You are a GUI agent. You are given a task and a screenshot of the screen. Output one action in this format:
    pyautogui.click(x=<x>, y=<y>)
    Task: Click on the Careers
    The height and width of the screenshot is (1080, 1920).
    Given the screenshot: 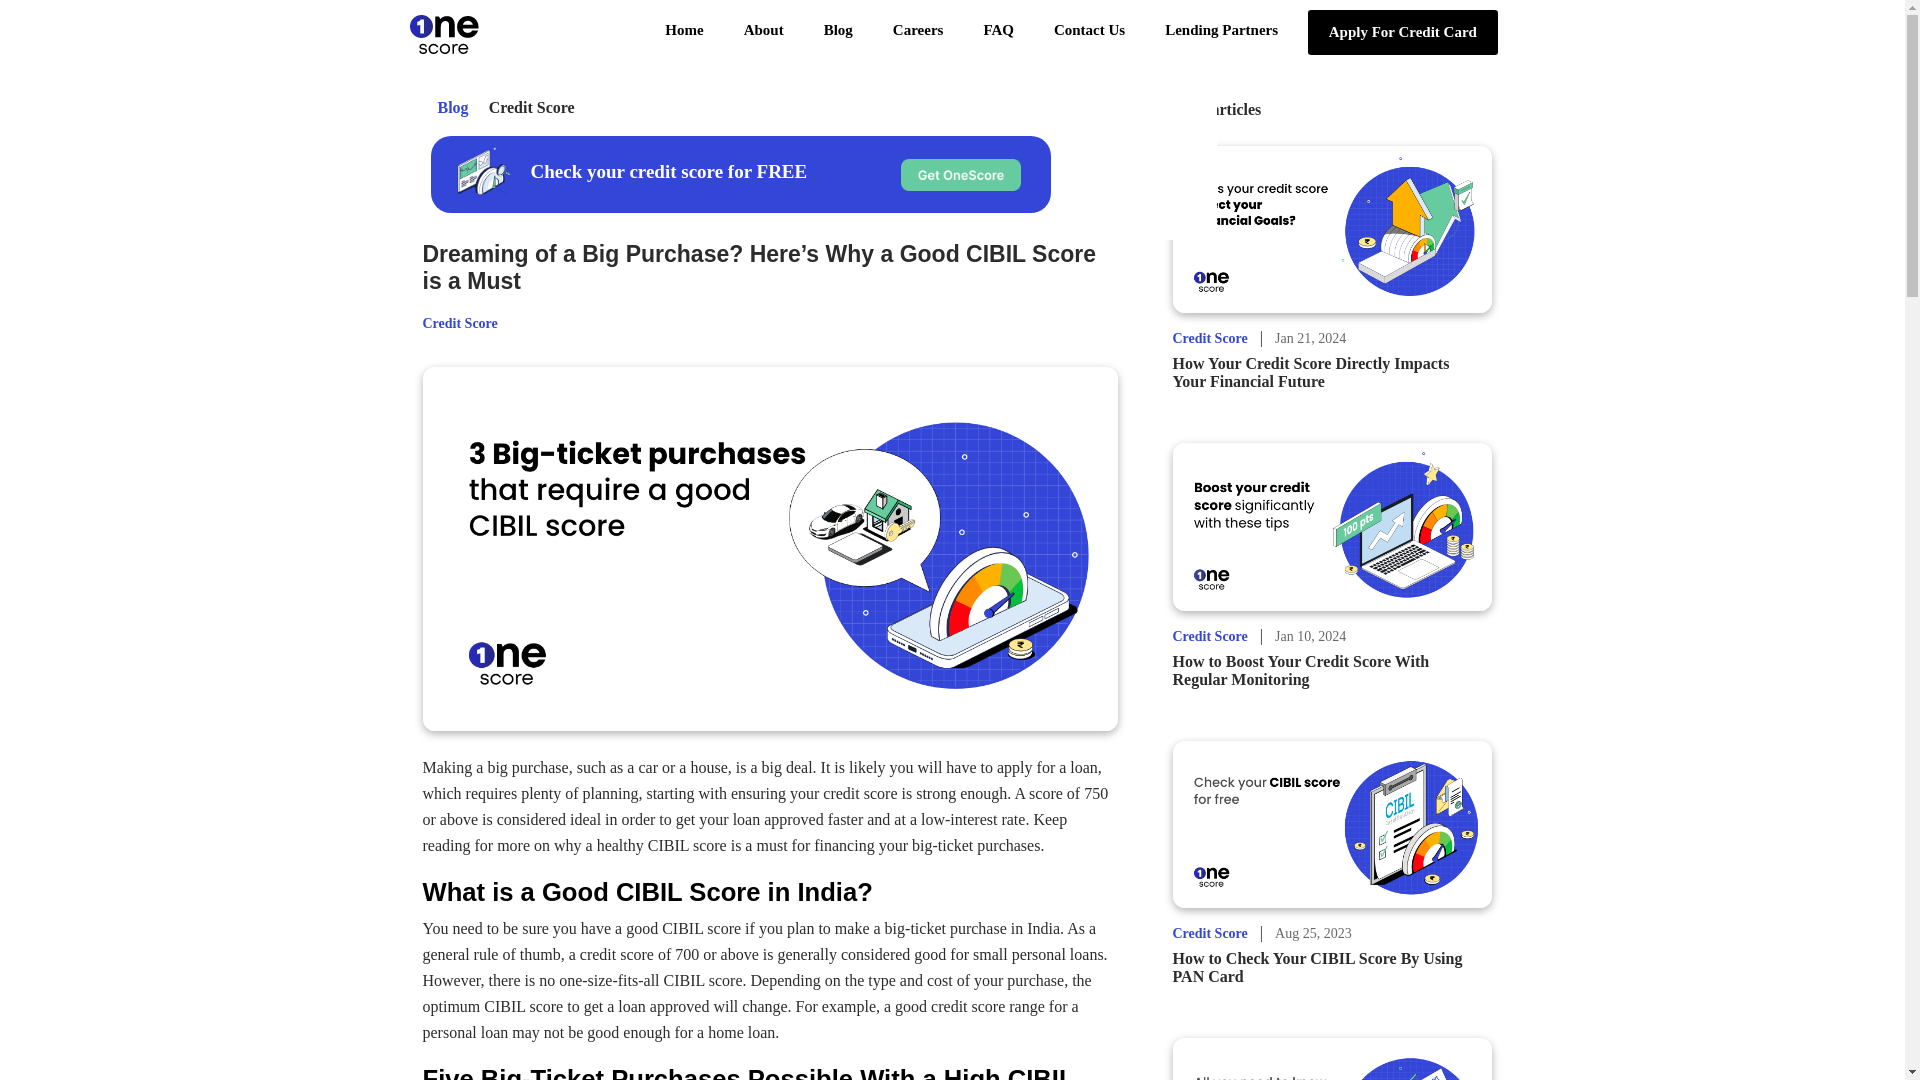 What is the action you would take?
    pyautogui.click(x=918, y=30)
    